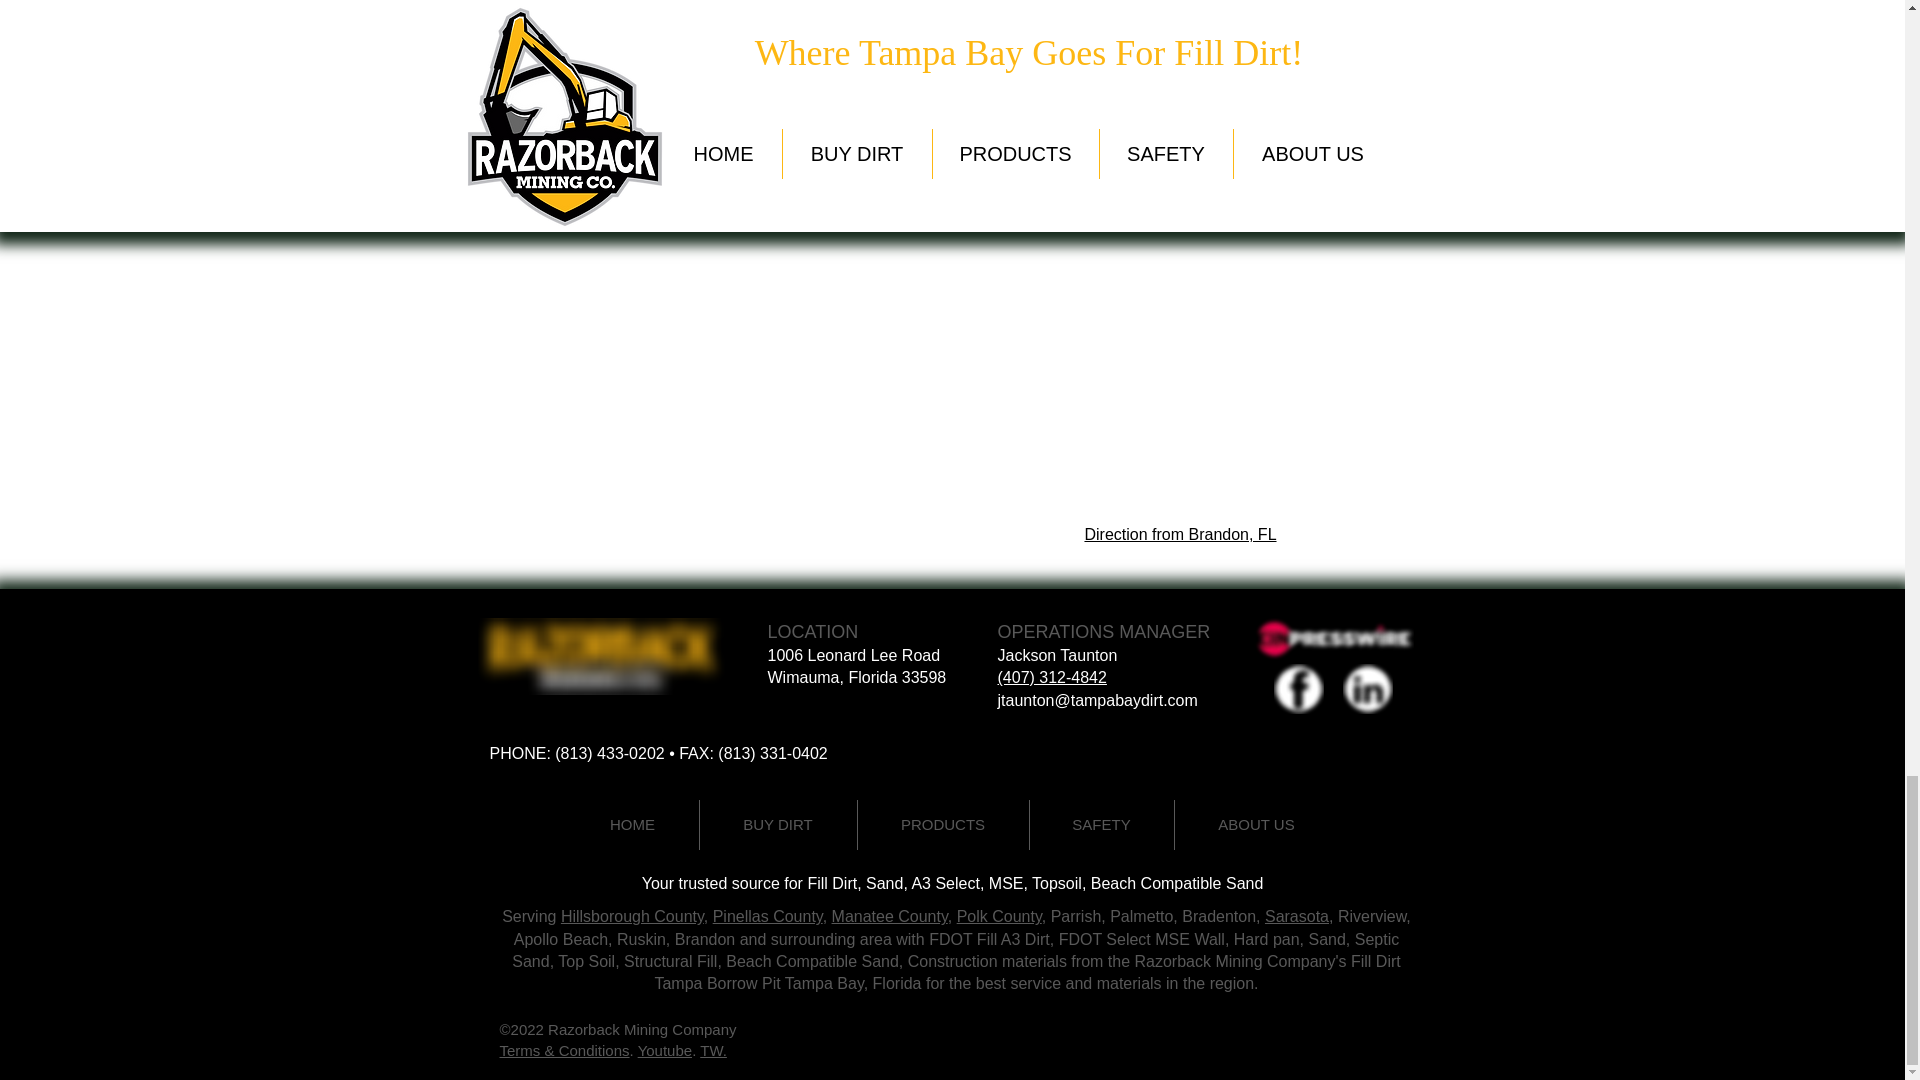  What do you see at coordinates (1256, 824) in the screenshot?
I see `ABOUT US` at bounding box center [1256, 824].